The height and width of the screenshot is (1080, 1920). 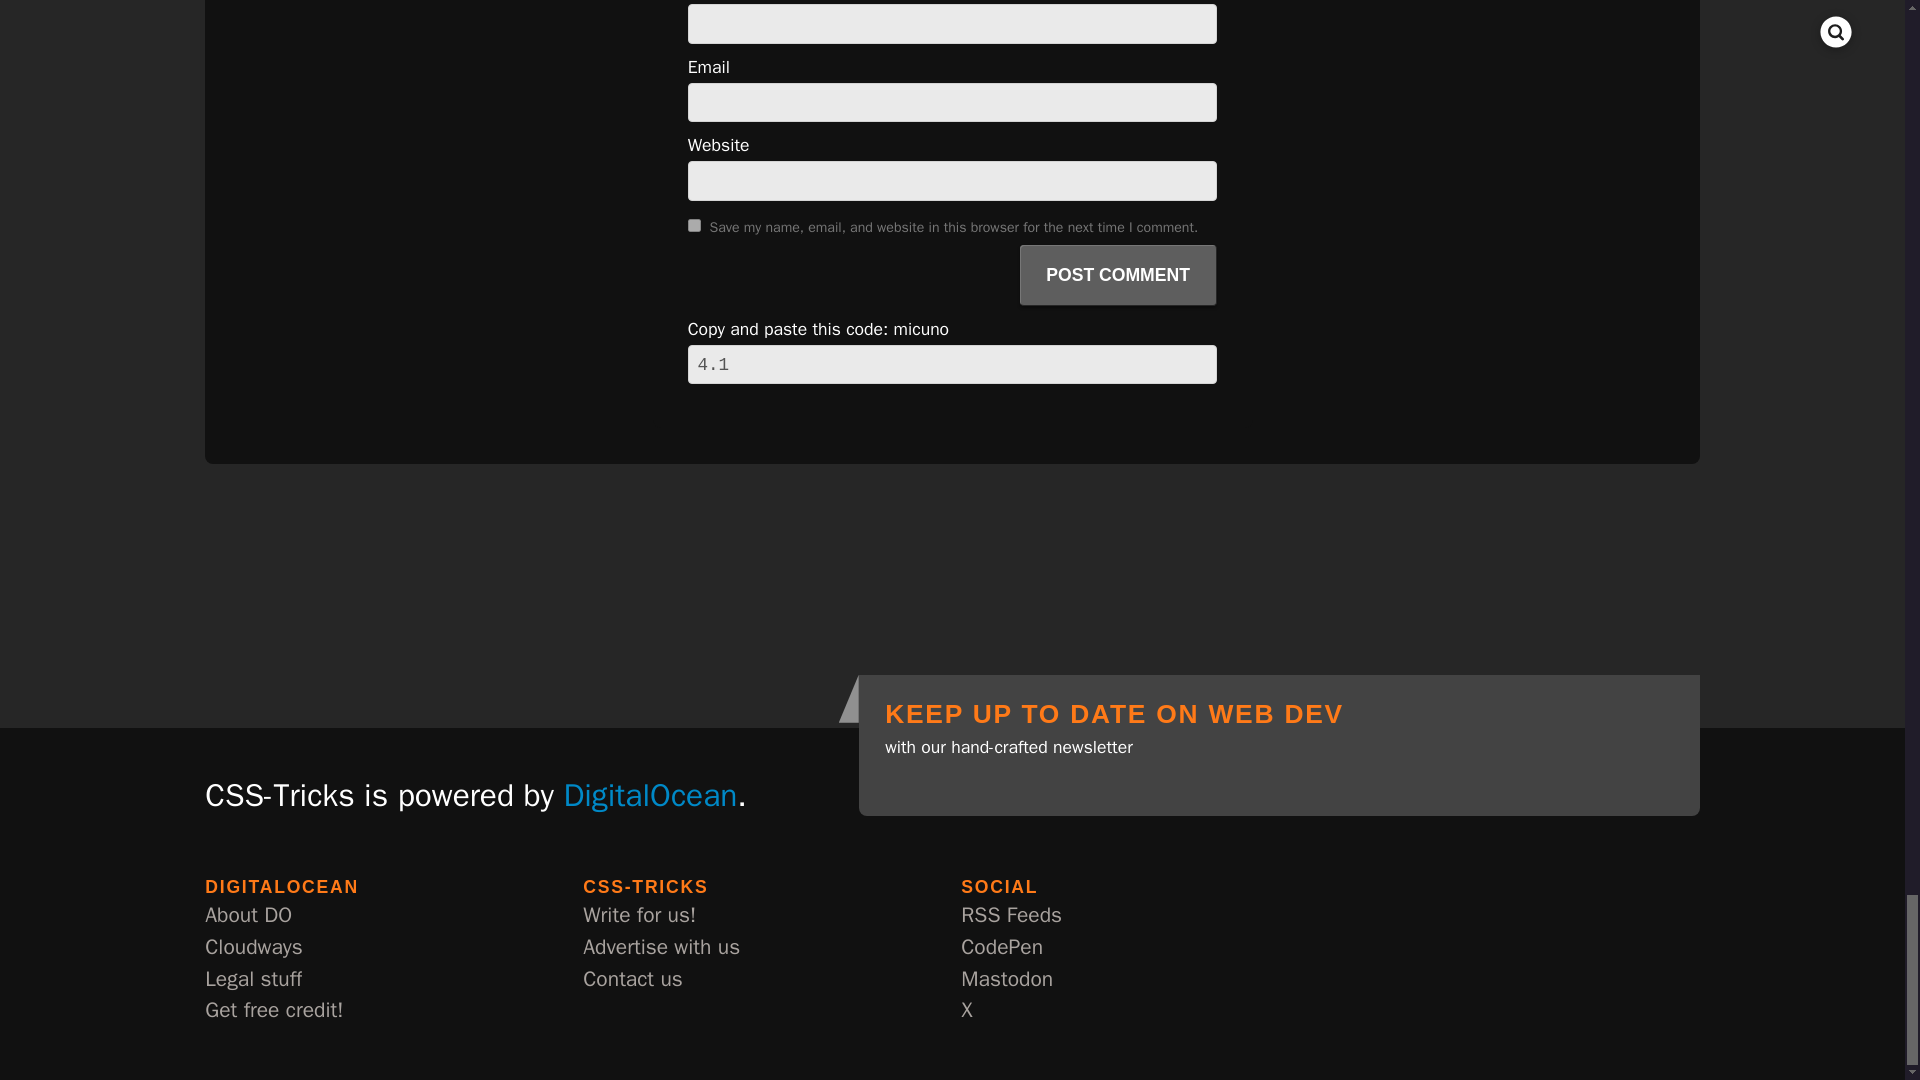 I want to click on yes, so click(x=694, y=226).